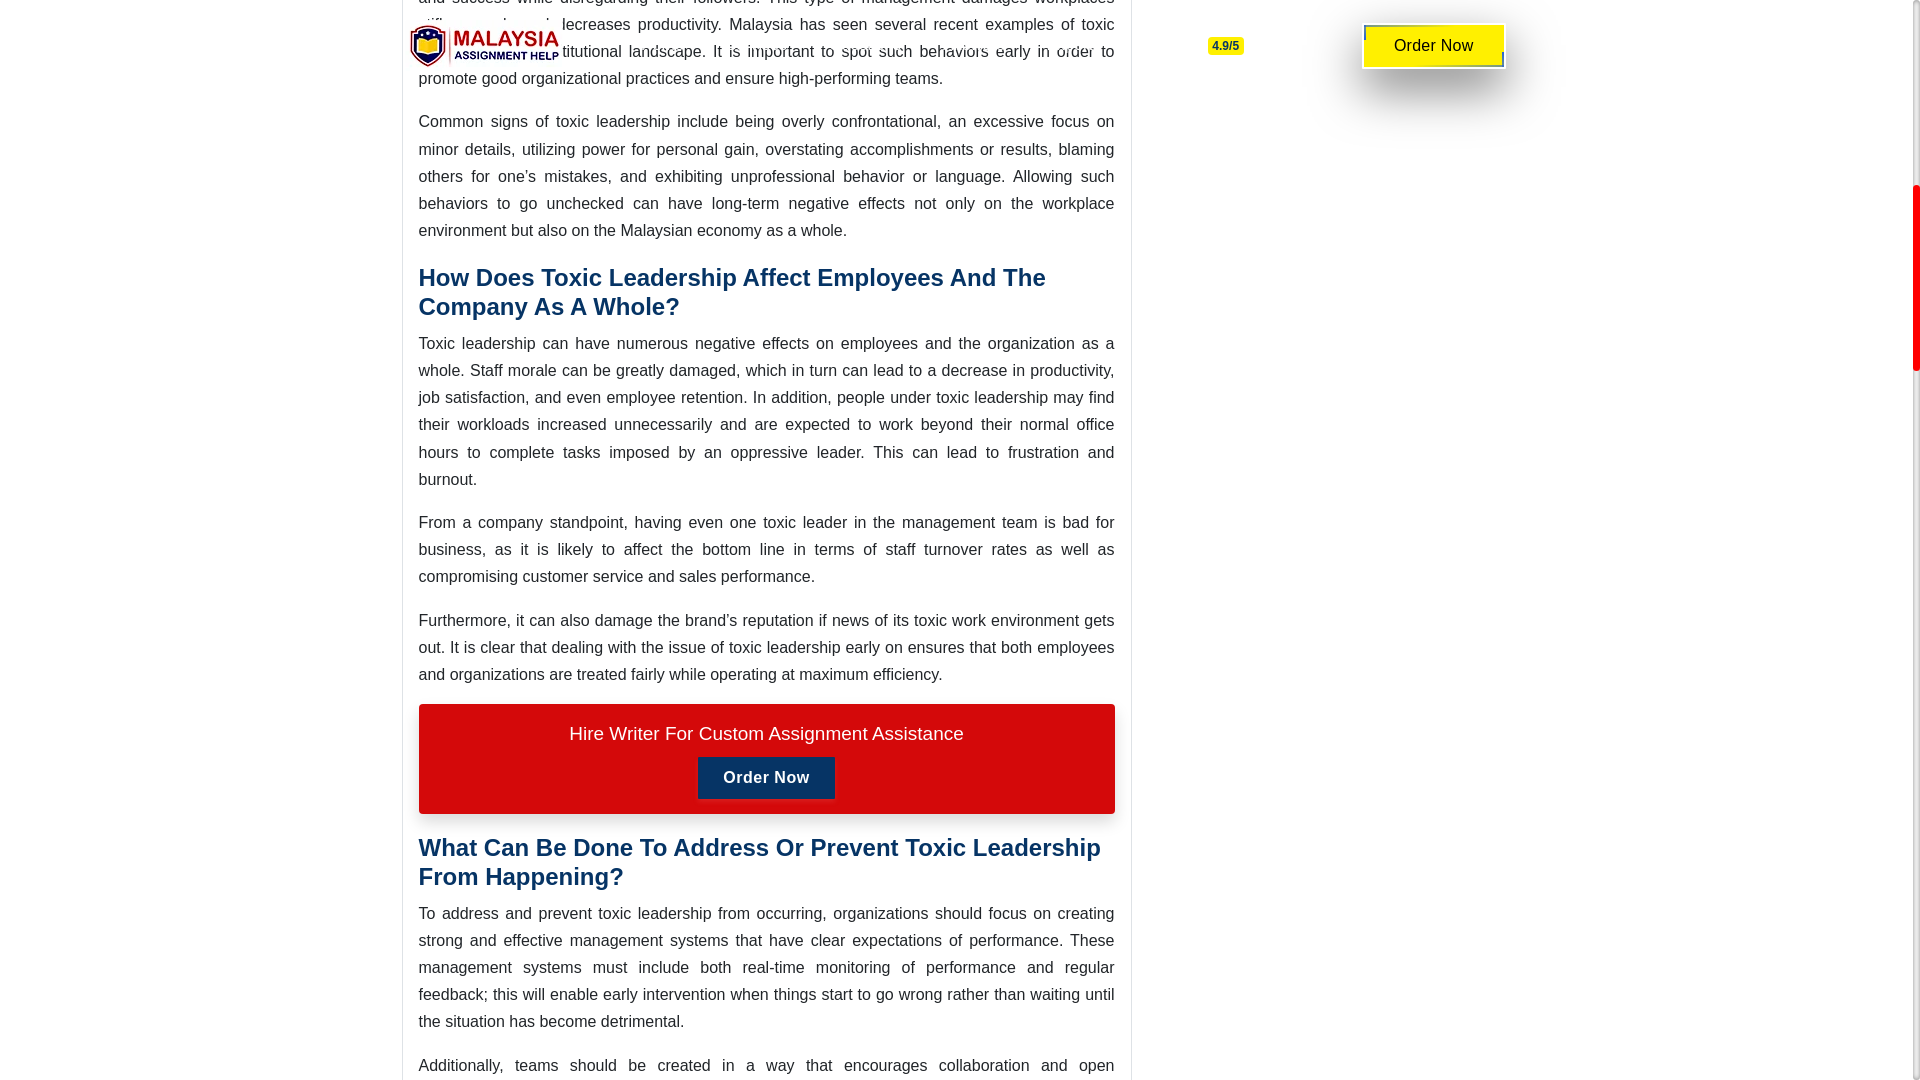  I want to click on Order Now, so click(766, 778).